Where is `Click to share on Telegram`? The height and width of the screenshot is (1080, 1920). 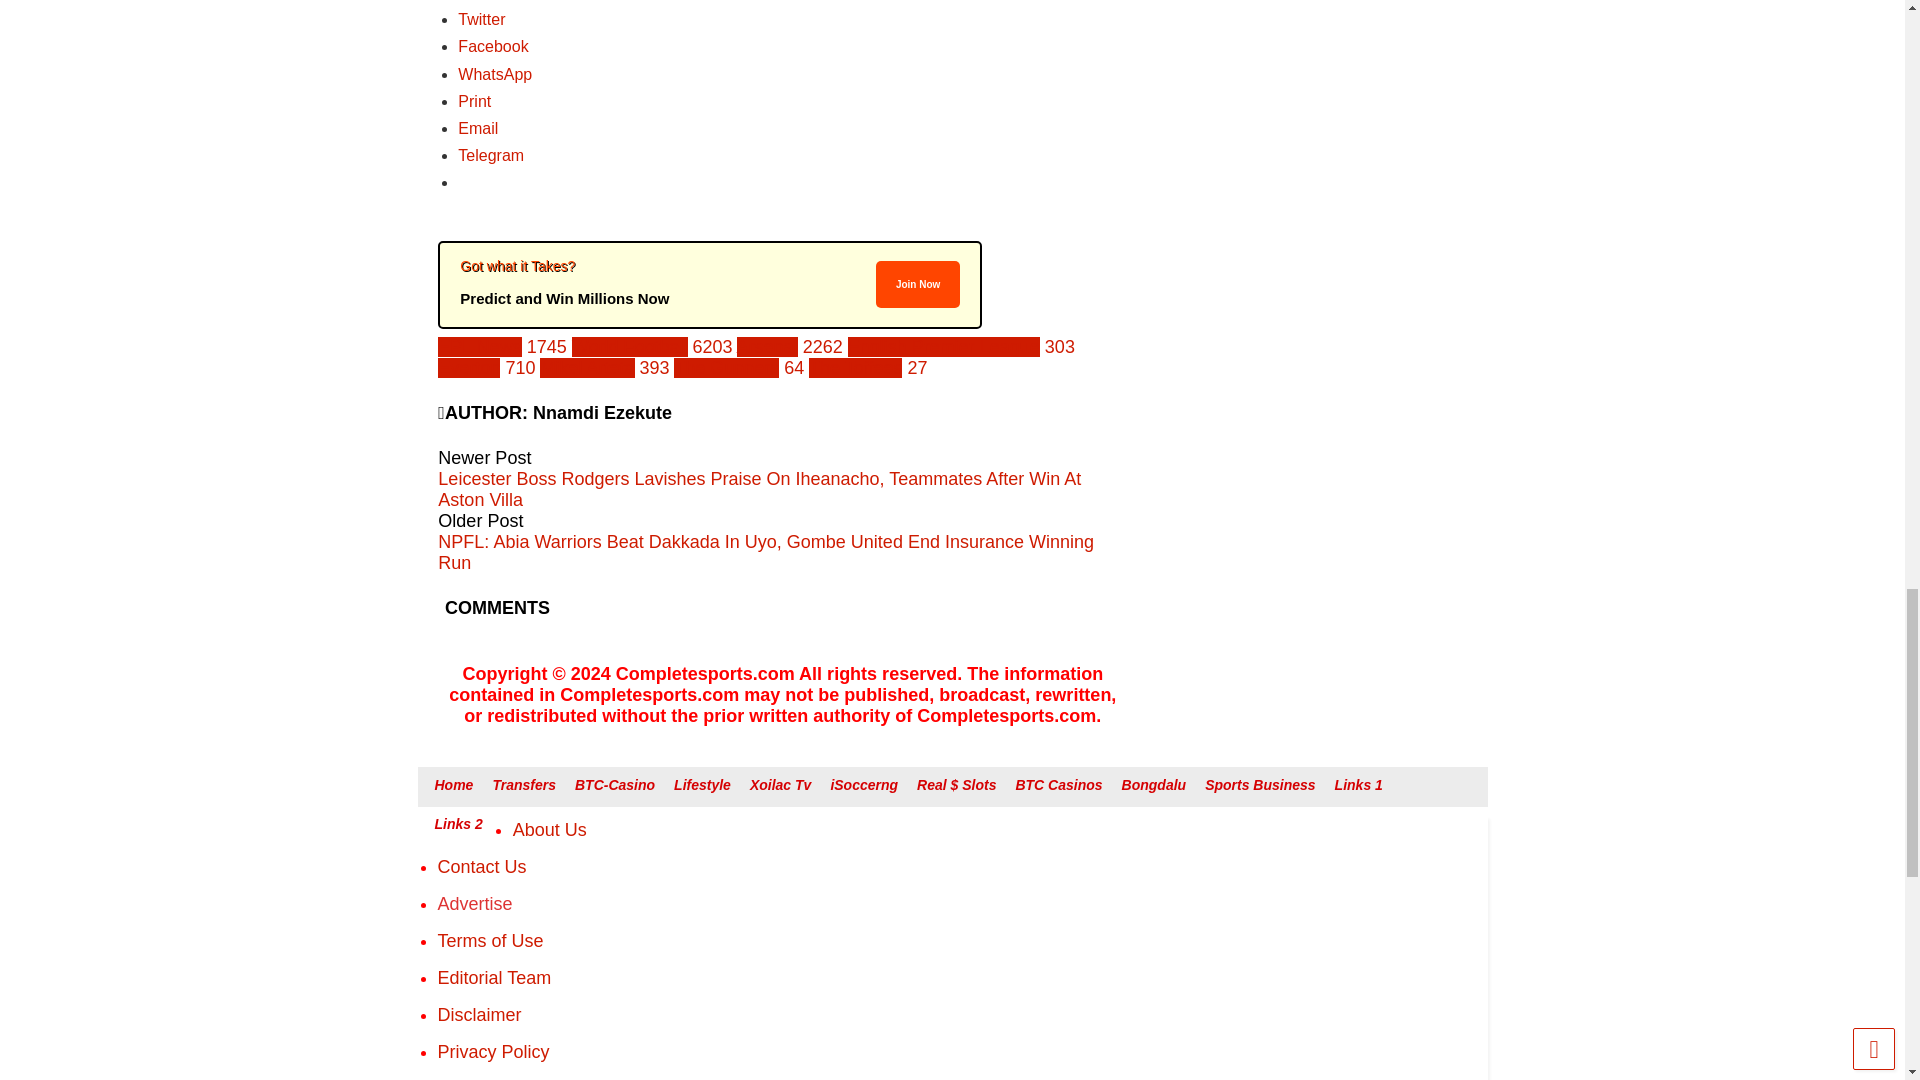 Click to share on Telegram is located at coordinates (491, 155).